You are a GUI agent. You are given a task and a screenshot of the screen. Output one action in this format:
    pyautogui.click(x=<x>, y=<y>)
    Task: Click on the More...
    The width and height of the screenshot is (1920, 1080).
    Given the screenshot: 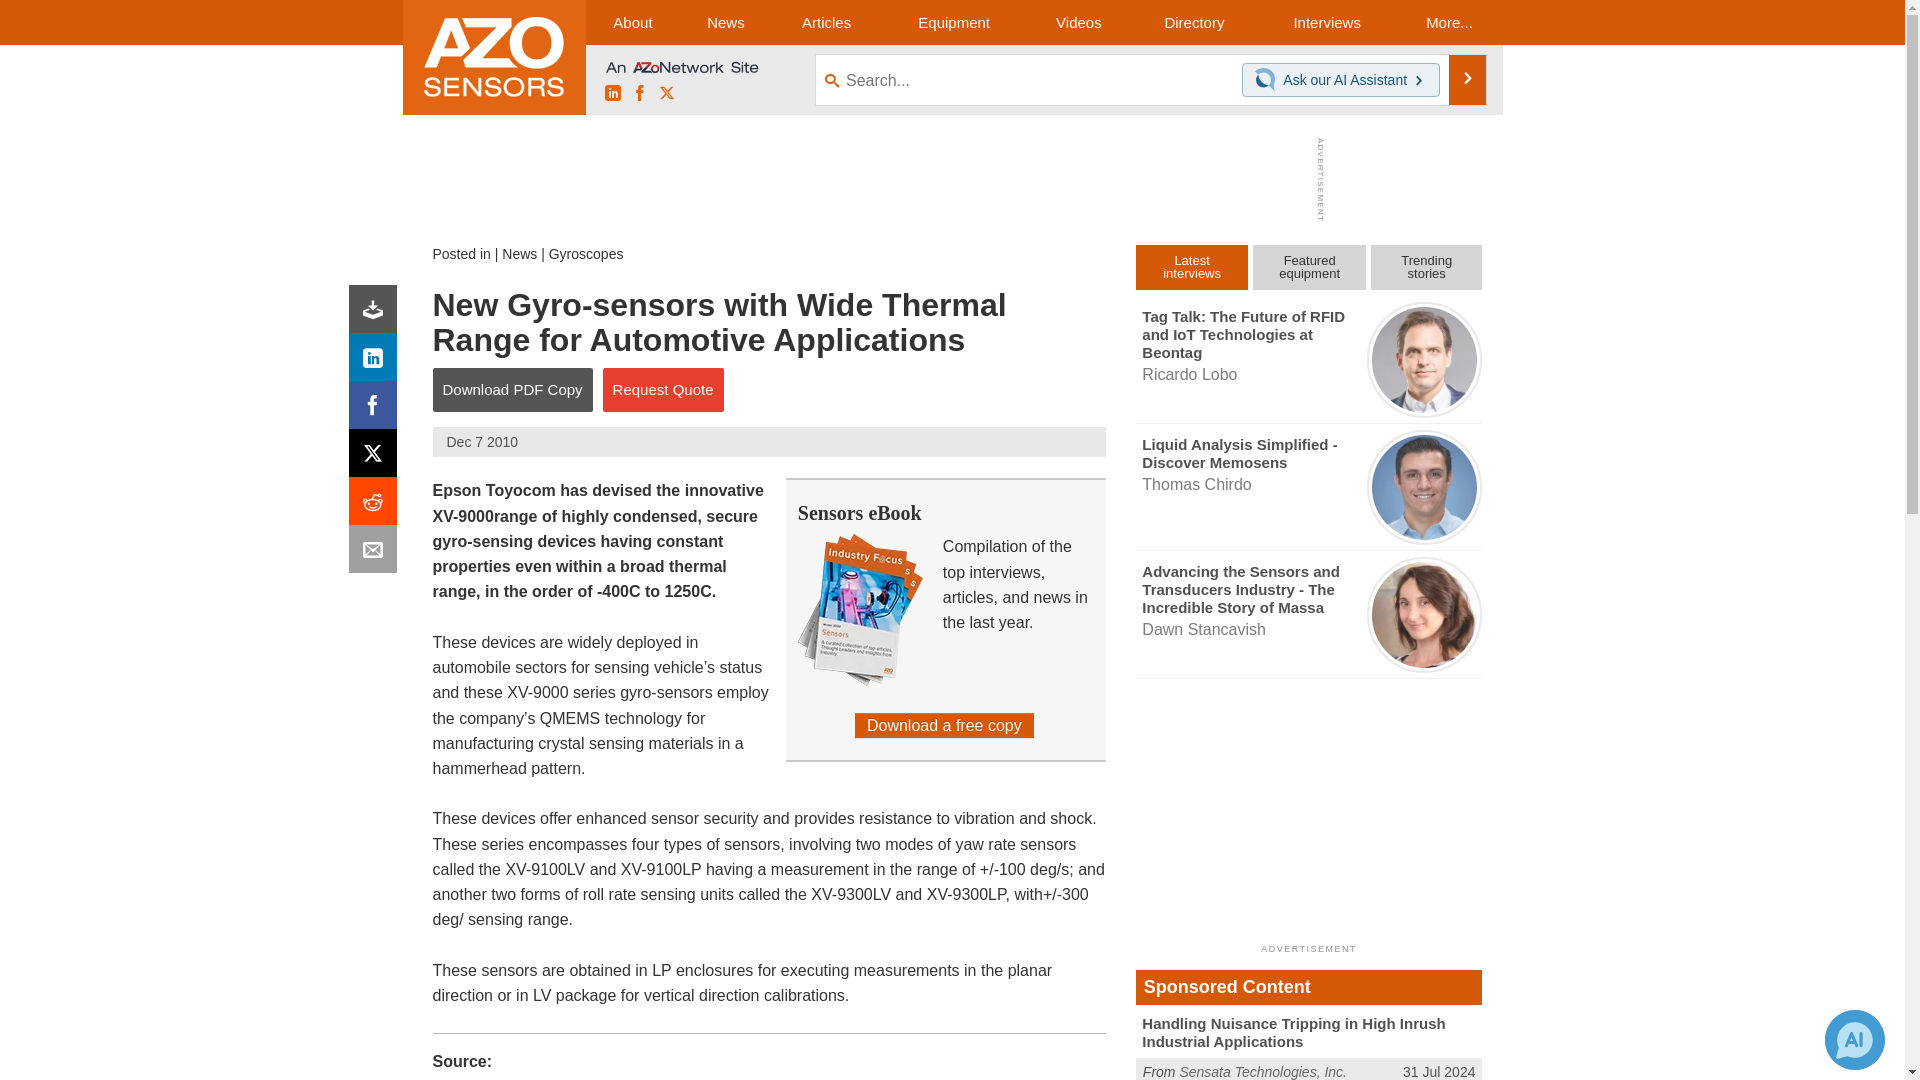 What is the action you would take?
    pyautogui.click(x=1448, y=22)
    